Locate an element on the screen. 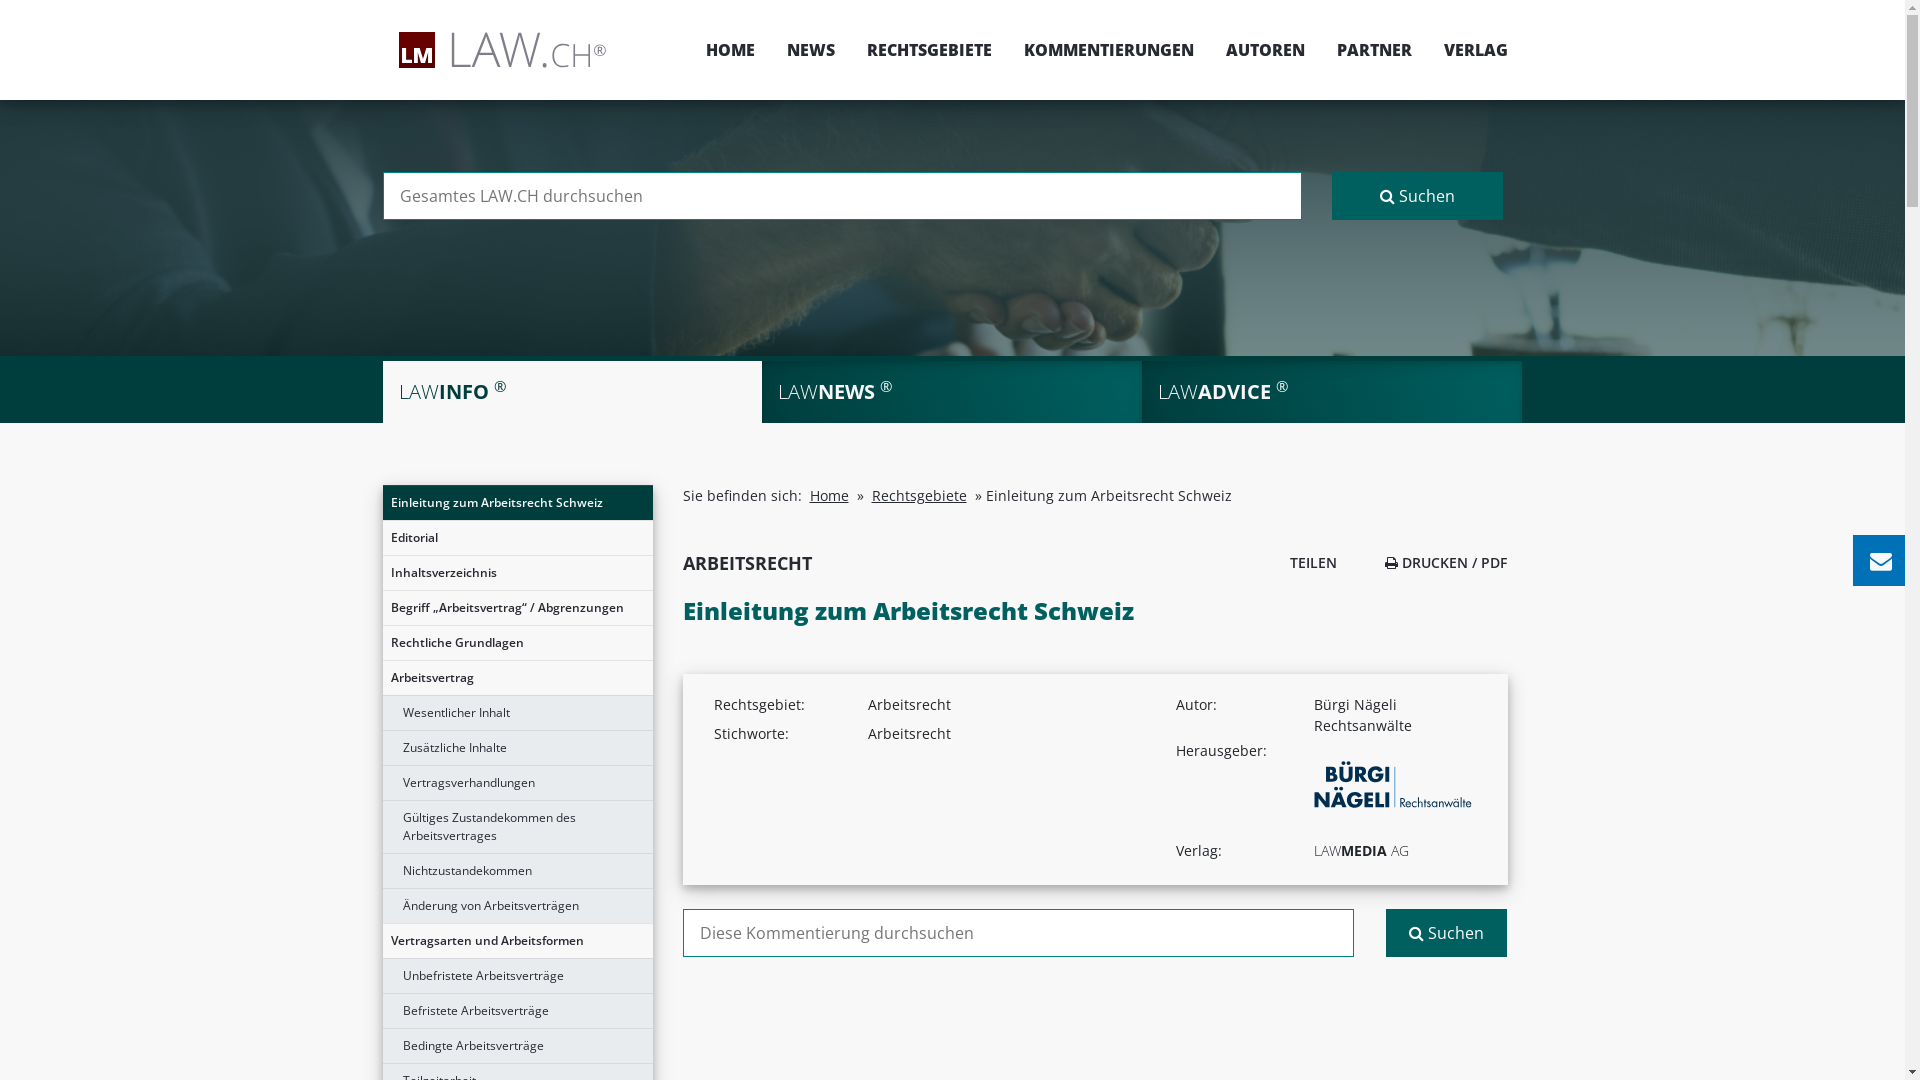  Einleitung zum Arbeitsrecht Schweiz is located at coordinates (517, 503).